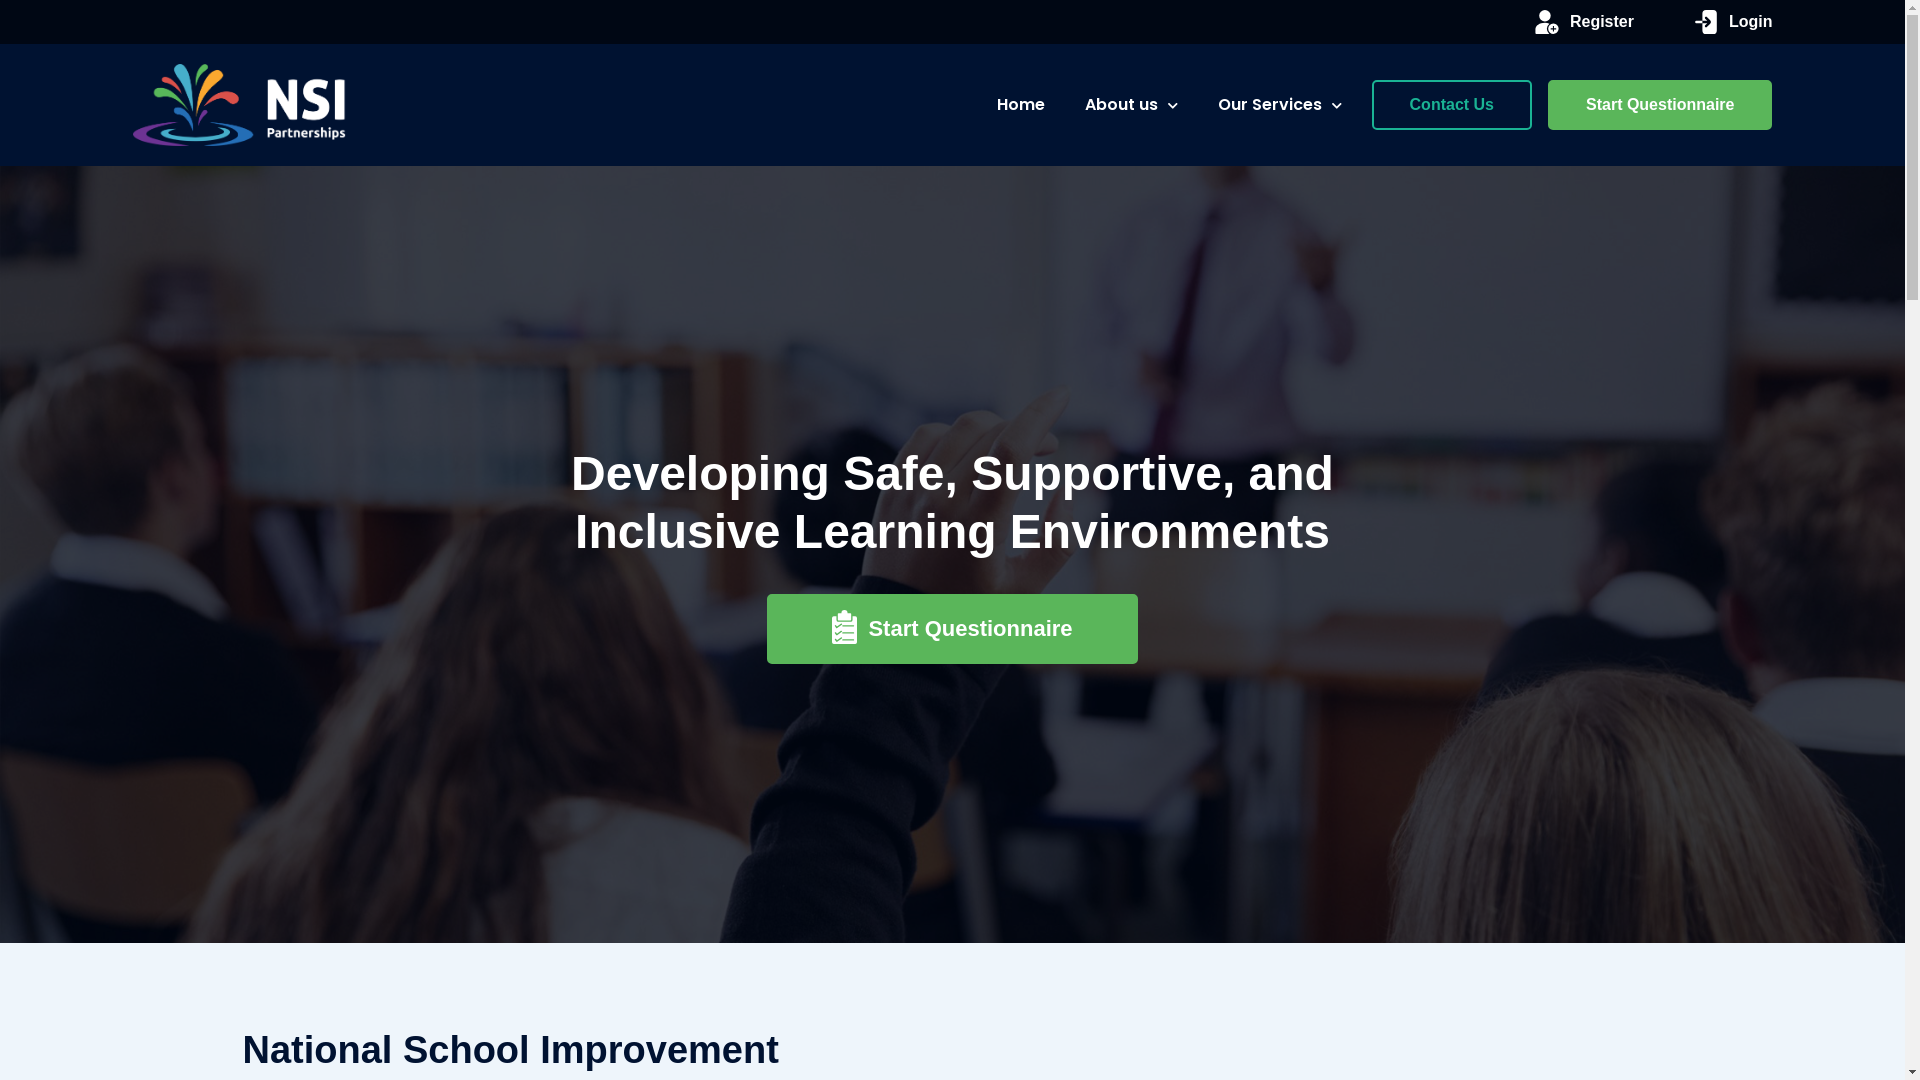  I want to click on About us, so click(1132, 105).